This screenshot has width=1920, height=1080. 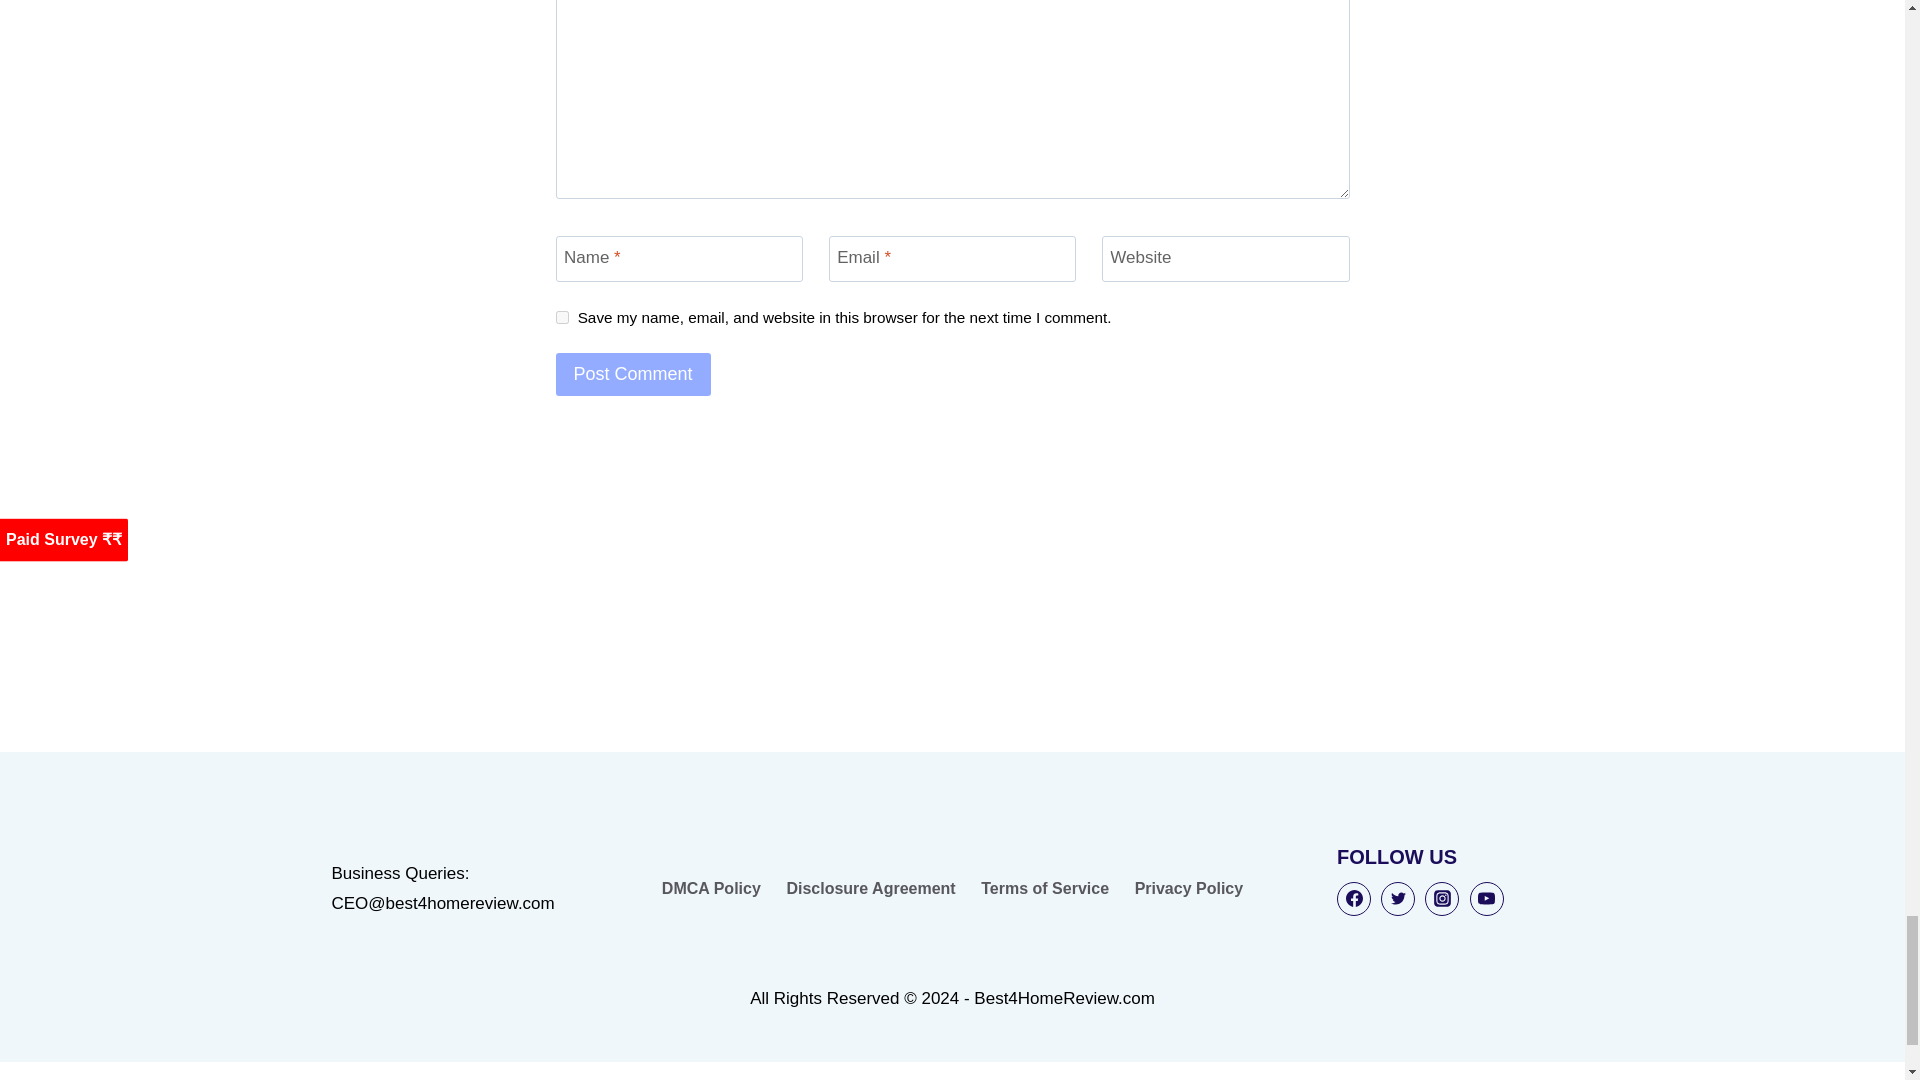 What do you see at coordinates (1044, 889) in the screenshot?
I see `Terms of Service` at bounding box center [1044, 889].